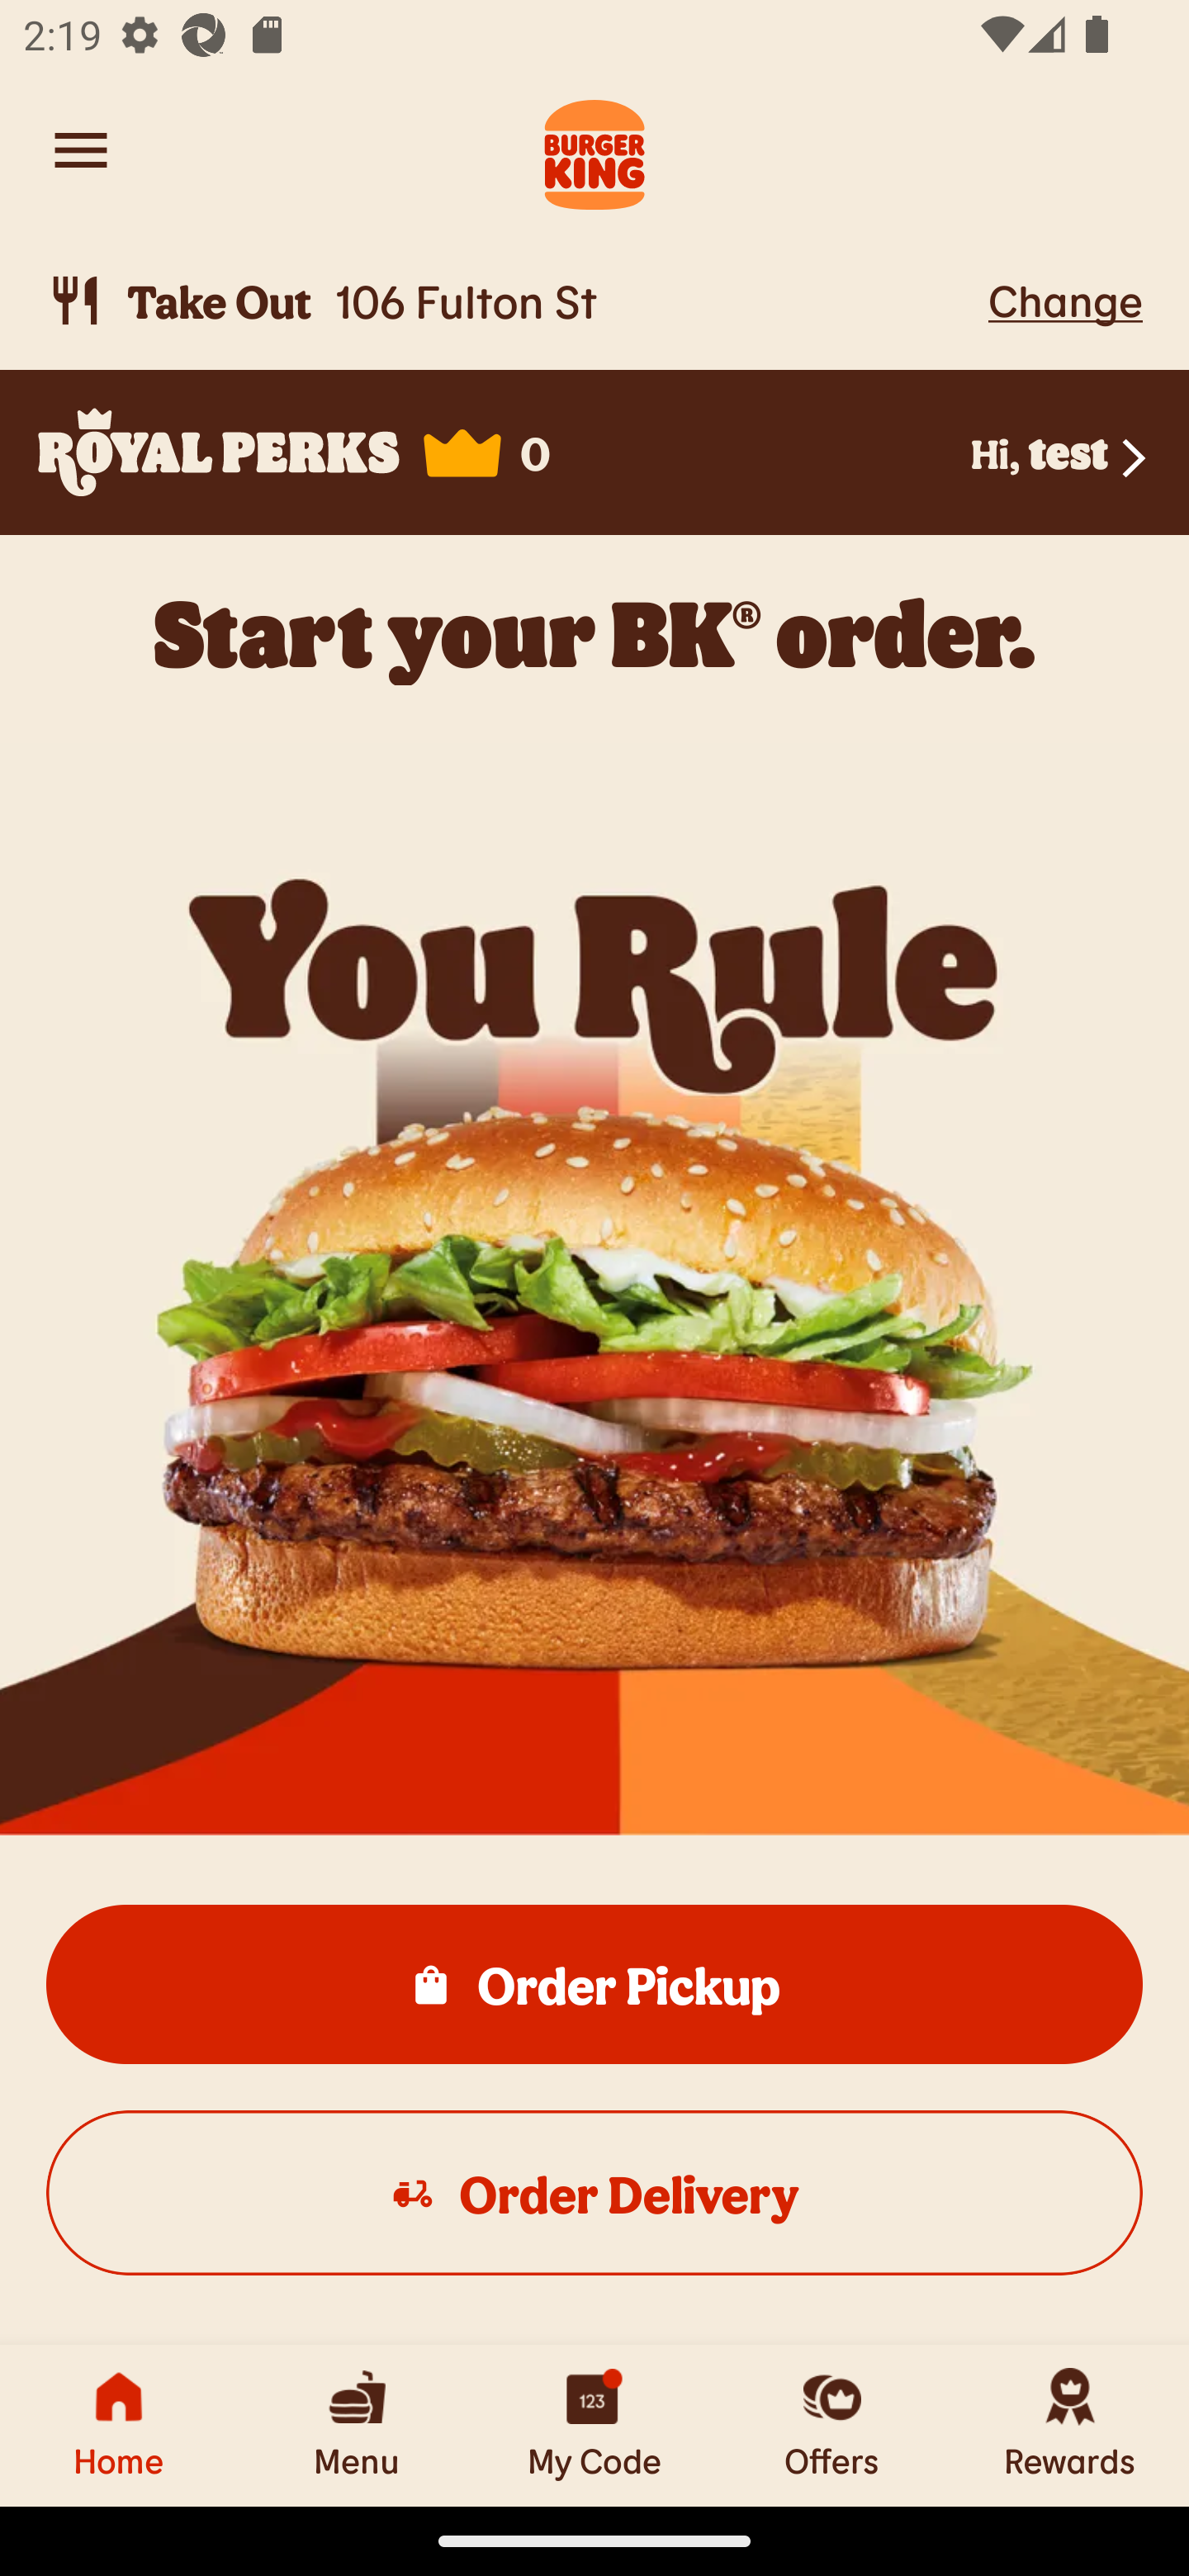 Image resolution: width=1189 pixels, height=2576 pixels. What do you see at coordinates (1065, 300) in the screenshot?
I see `Change` at bounding box center [1065, 300].